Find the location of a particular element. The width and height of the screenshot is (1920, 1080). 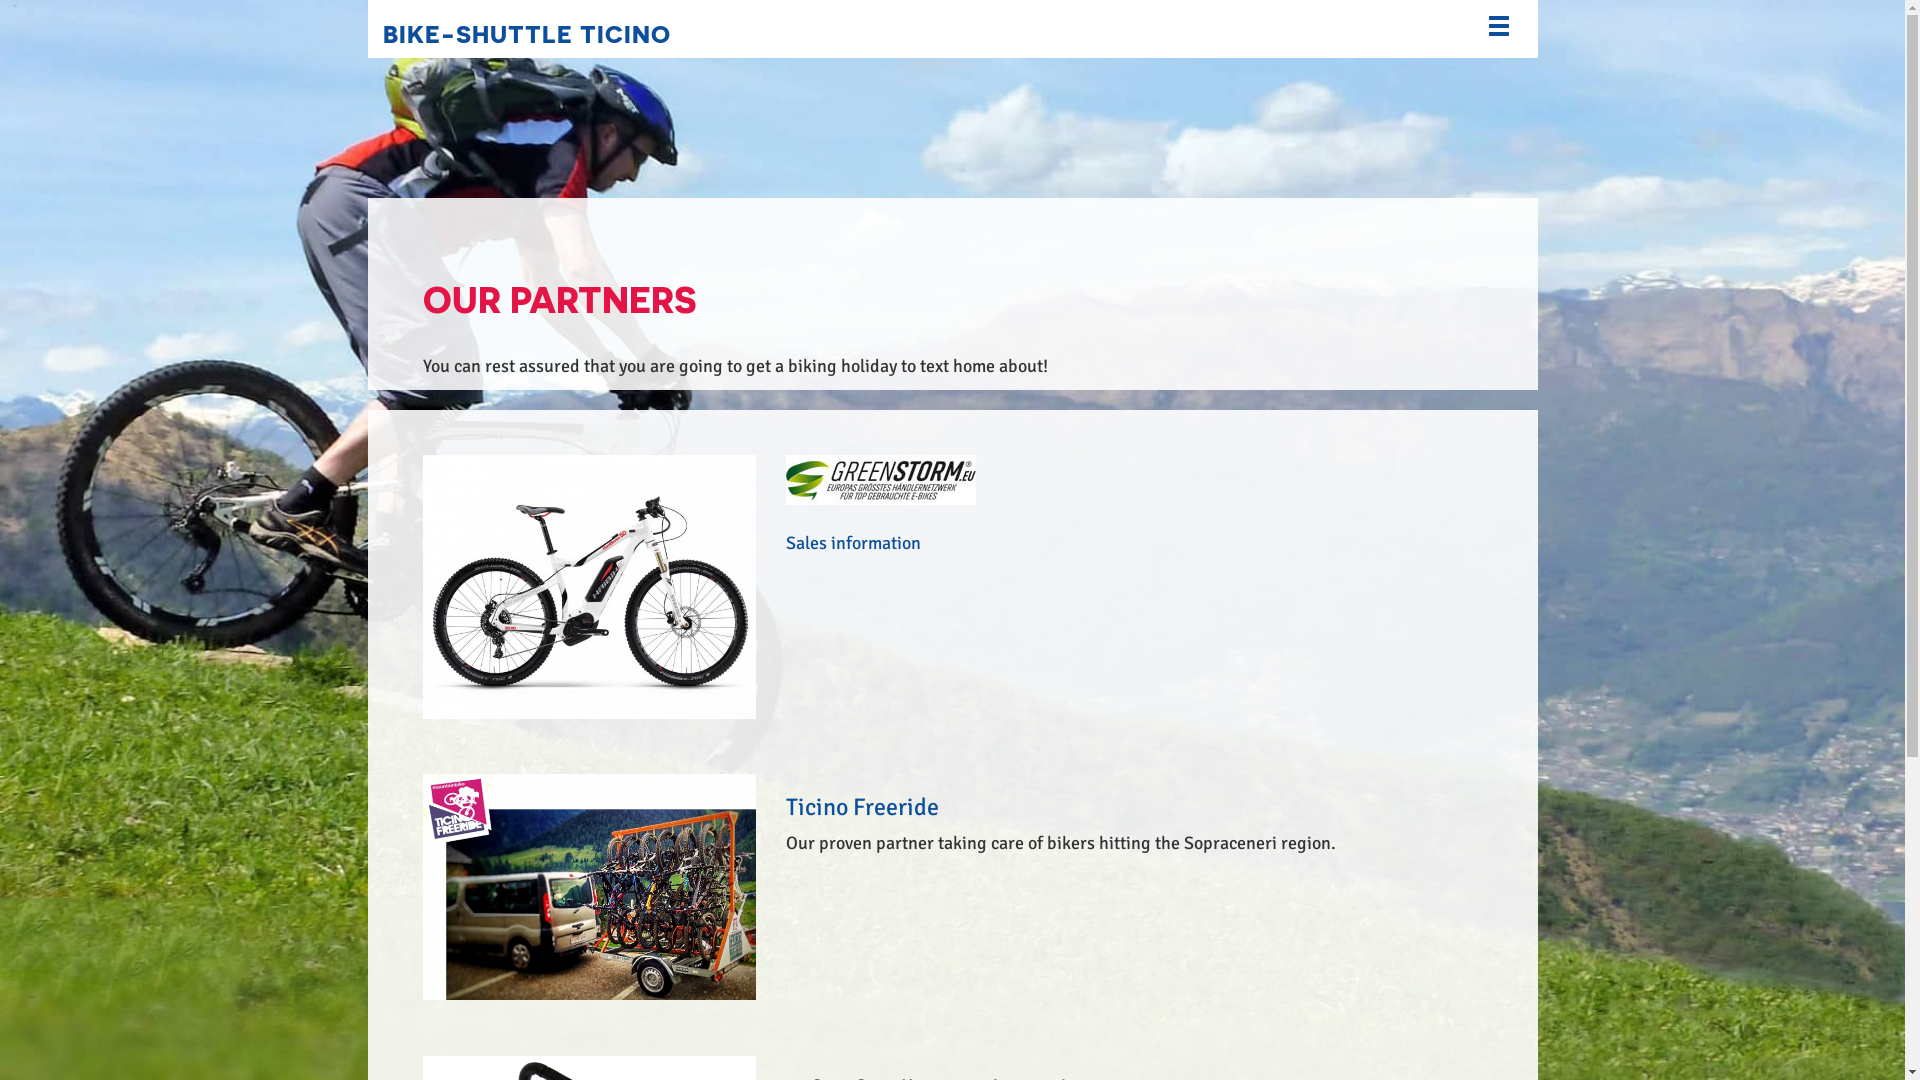

Ticino Freeride is located at coordinates (862, 807).